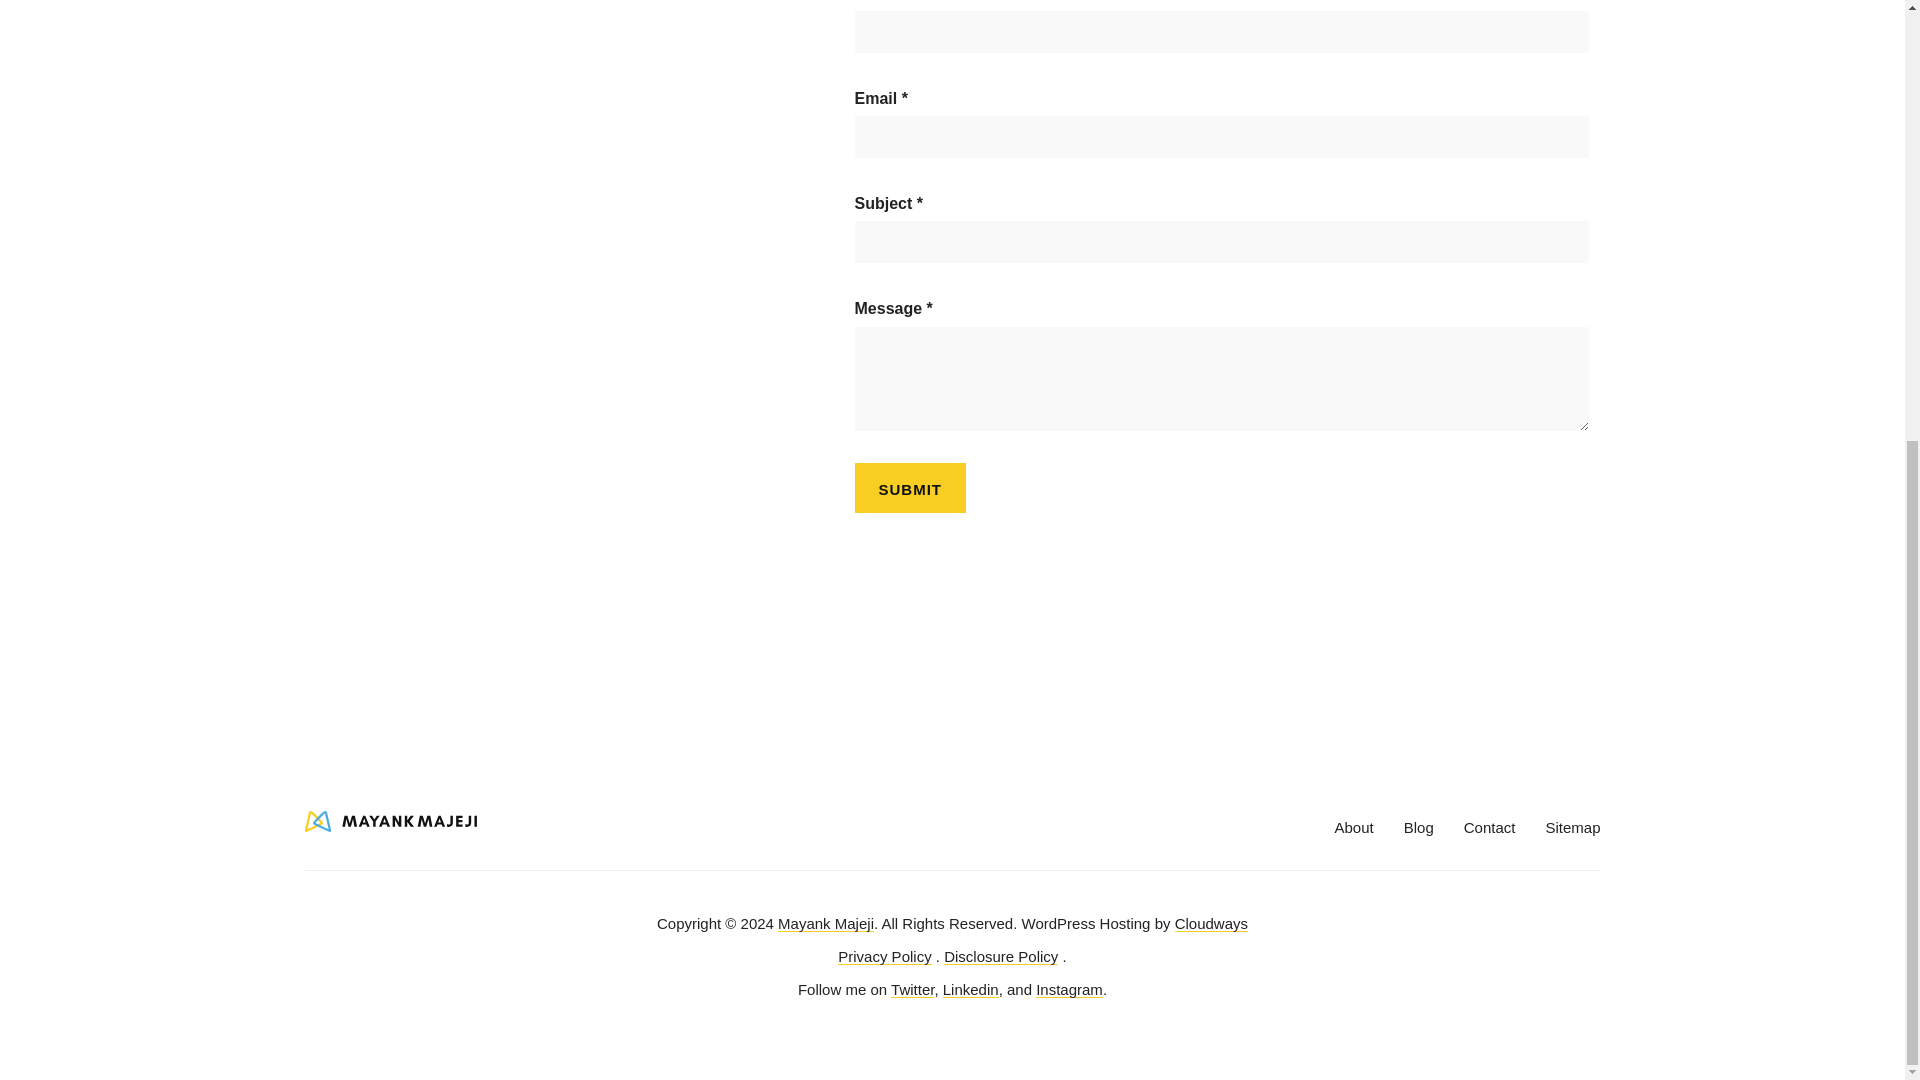 This screenshot has width=1920, height=1080. Describe the element at coordinates (912, 988) in the screenshot. I see `Twitter` at that location.